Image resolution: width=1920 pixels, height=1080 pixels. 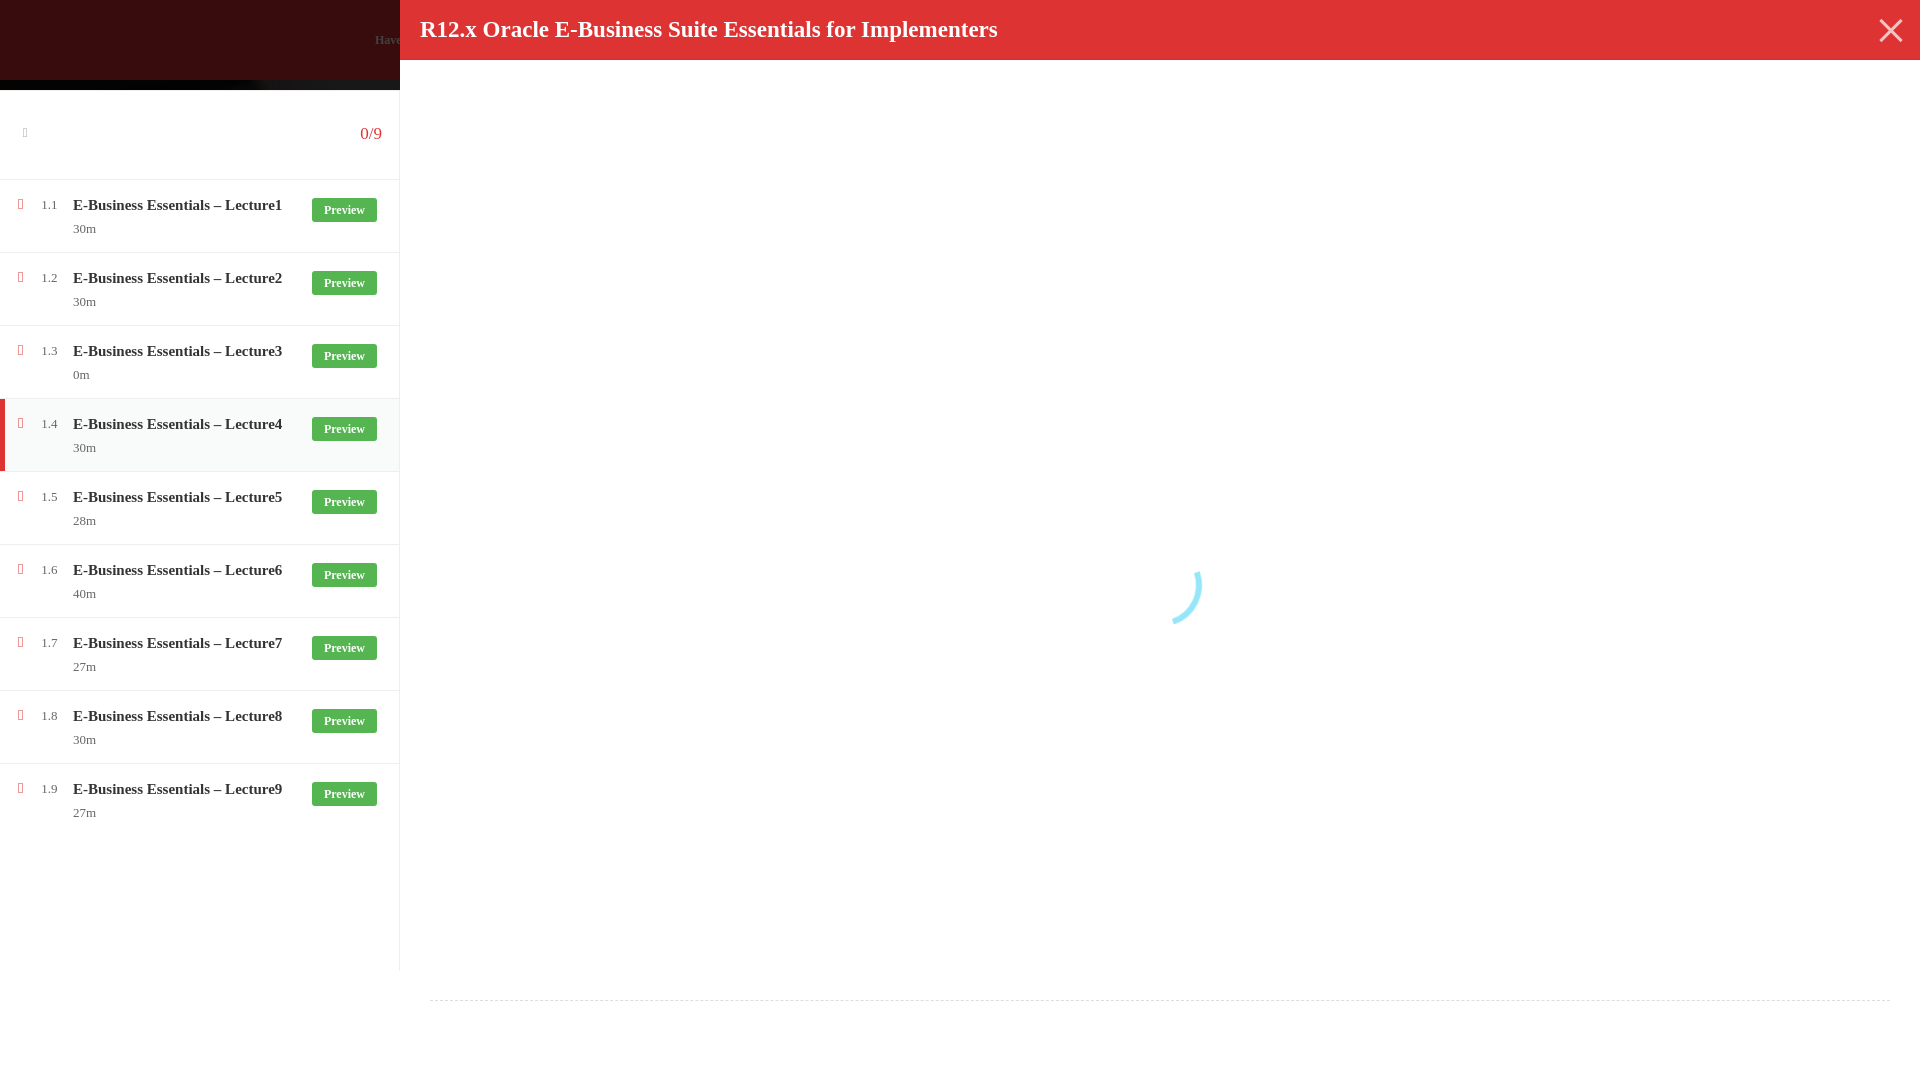 What do you see at coordinates (1000, 150) in the screenshot?
I see `BLOG` at bounding box center [1000, 150].